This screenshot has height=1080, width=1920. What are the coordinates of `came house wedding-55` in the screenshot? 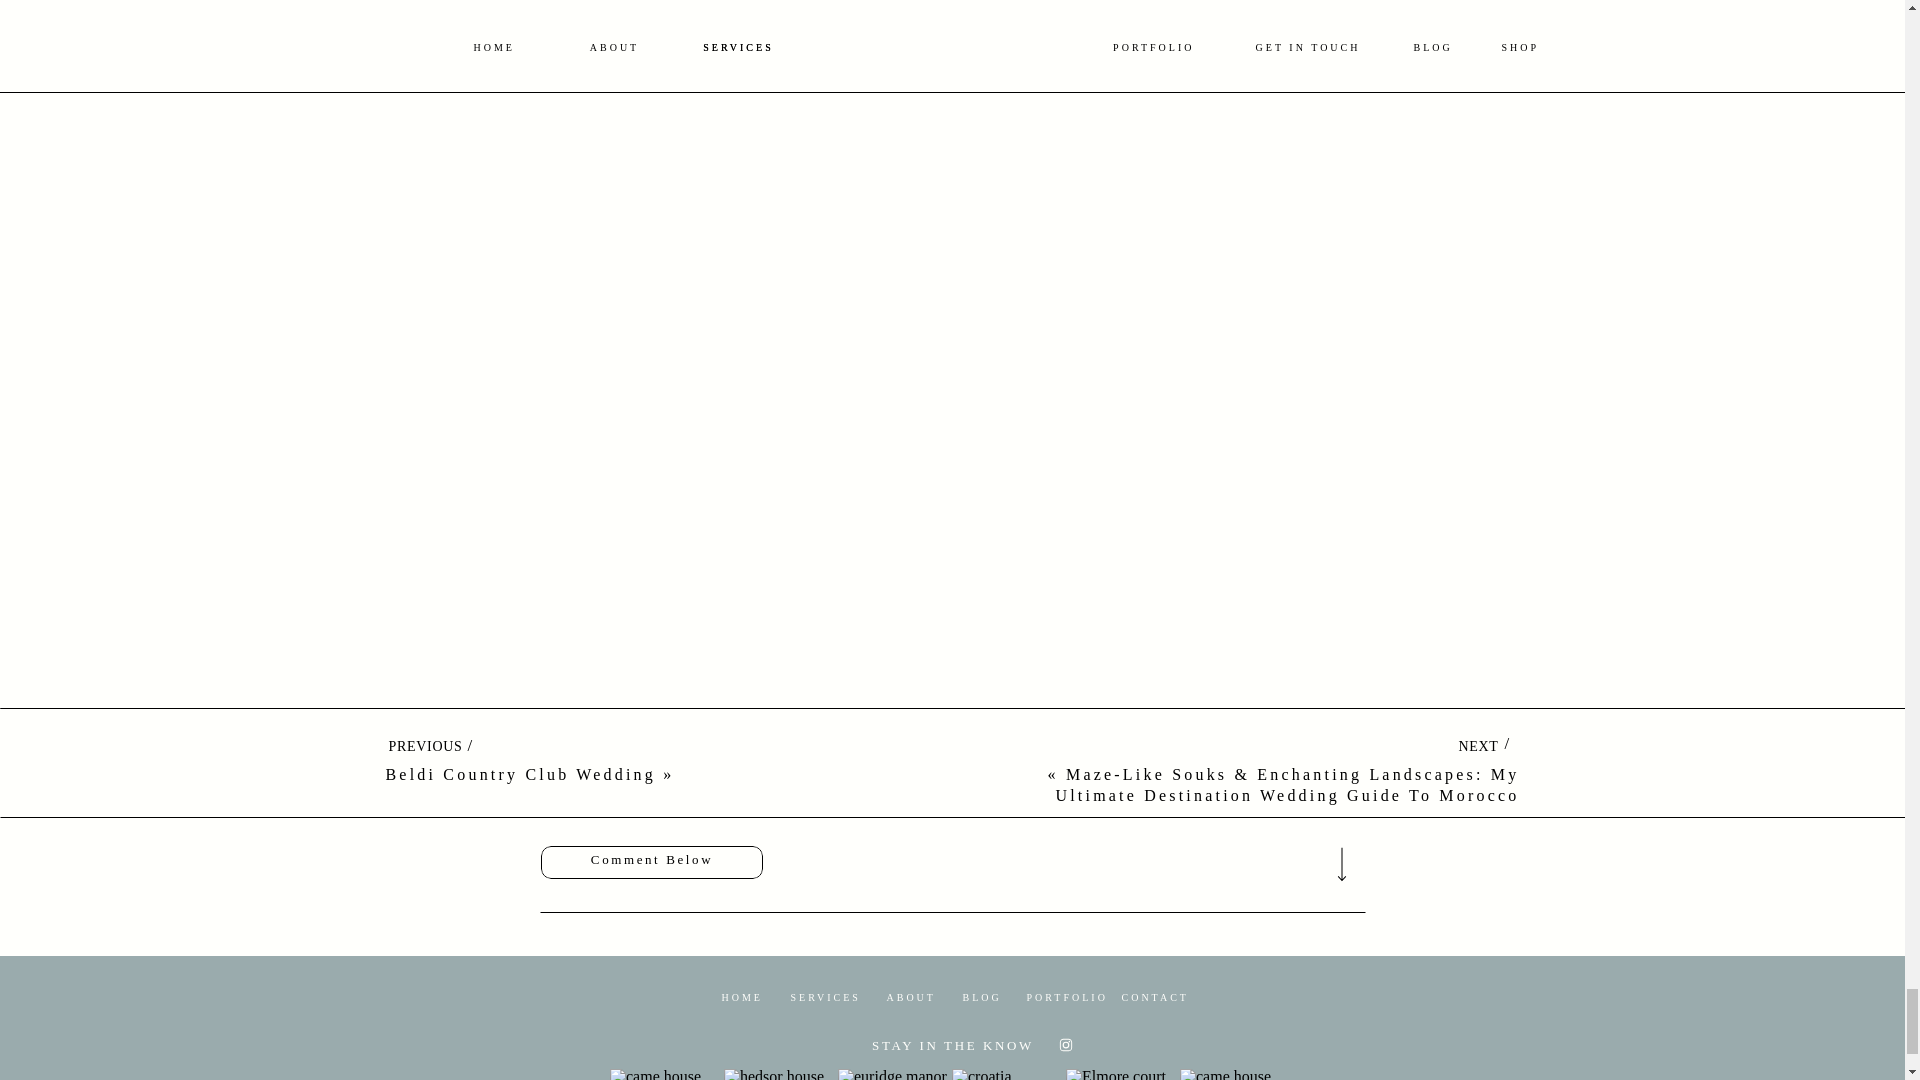 It's located at (1234, 1074).